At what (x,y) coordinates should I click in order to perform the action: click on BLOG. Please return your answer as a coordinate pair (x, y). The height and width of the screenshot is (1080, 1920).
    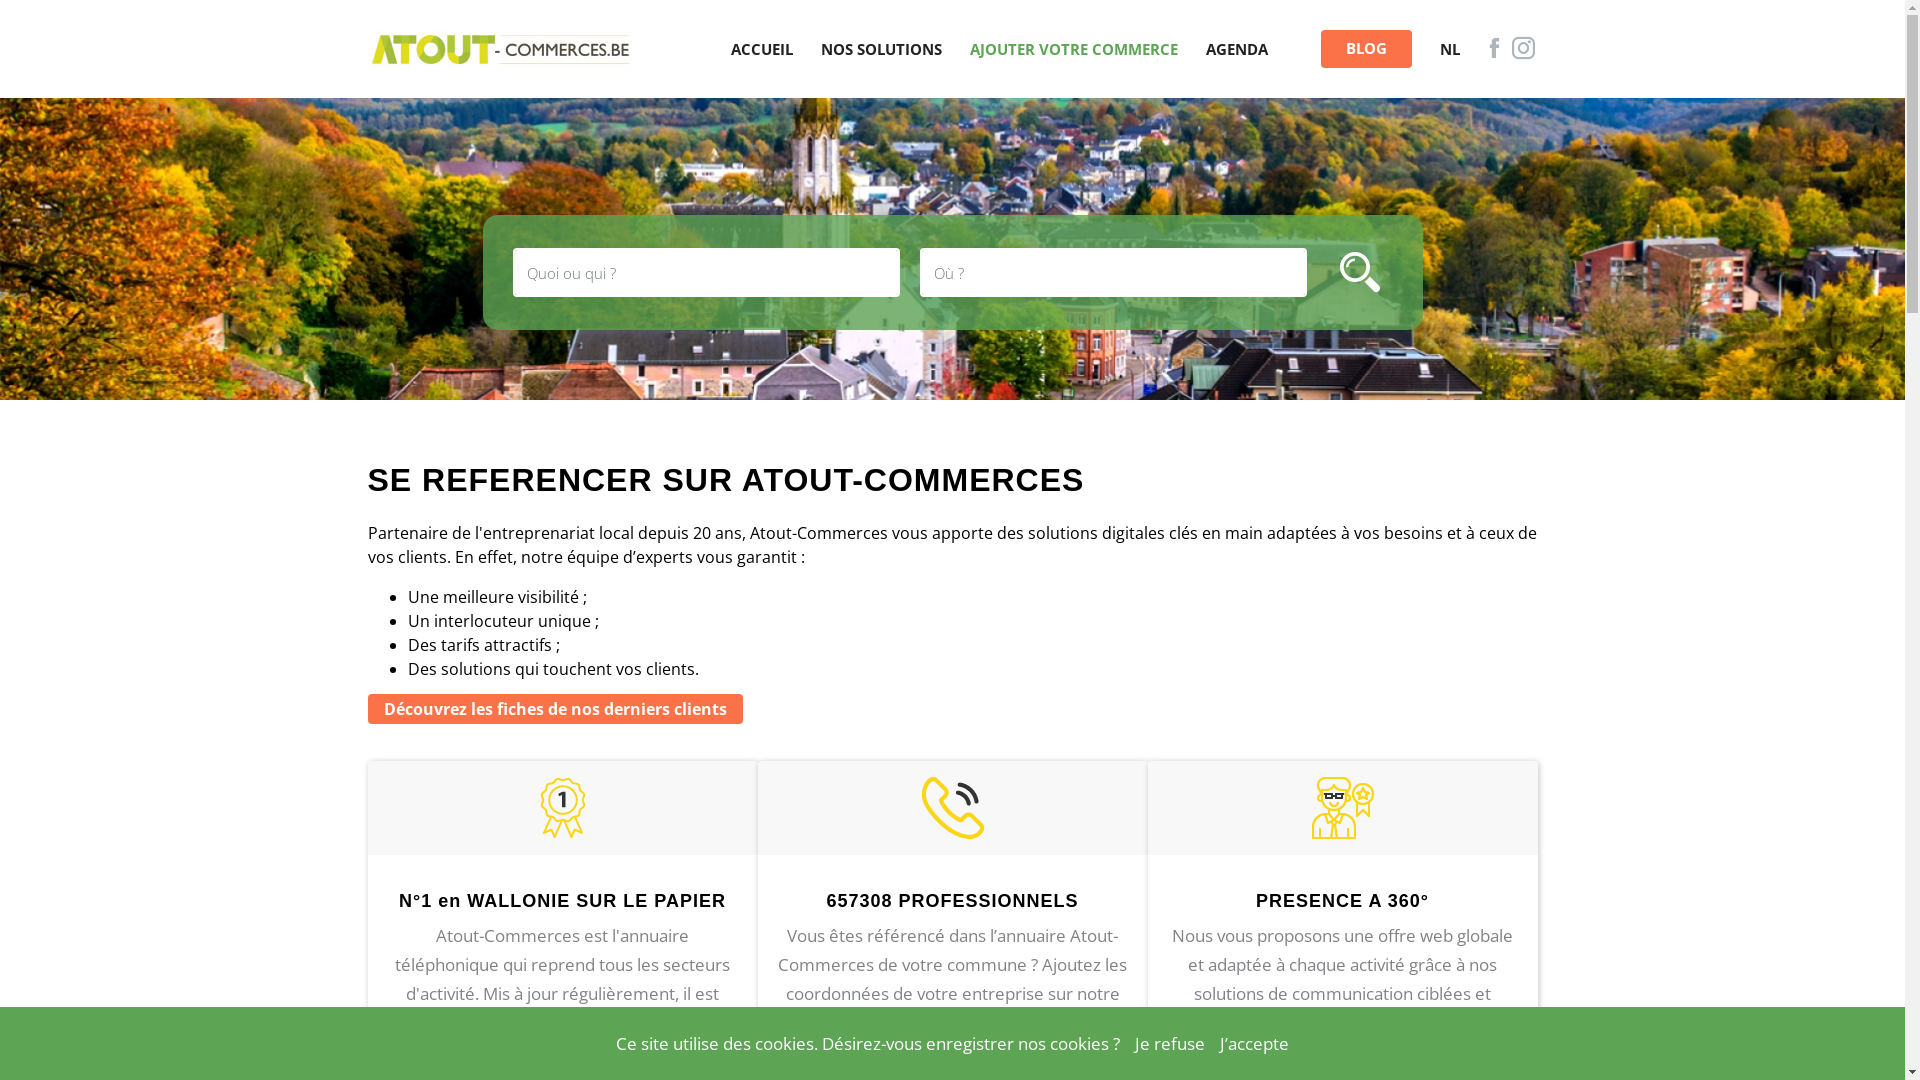
    Looking at the image, I should click on (1366, 49).